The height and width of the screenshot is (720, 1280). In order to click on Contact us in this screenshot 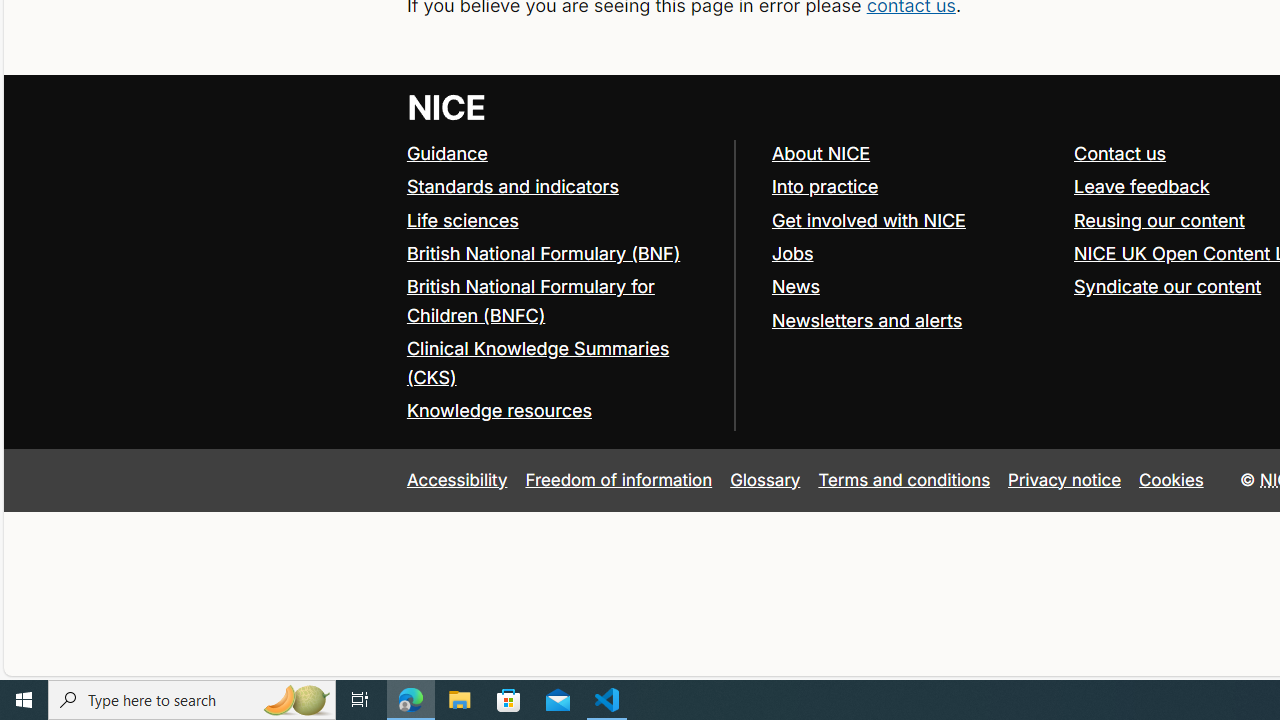, I will do `click(1120, 152)`.